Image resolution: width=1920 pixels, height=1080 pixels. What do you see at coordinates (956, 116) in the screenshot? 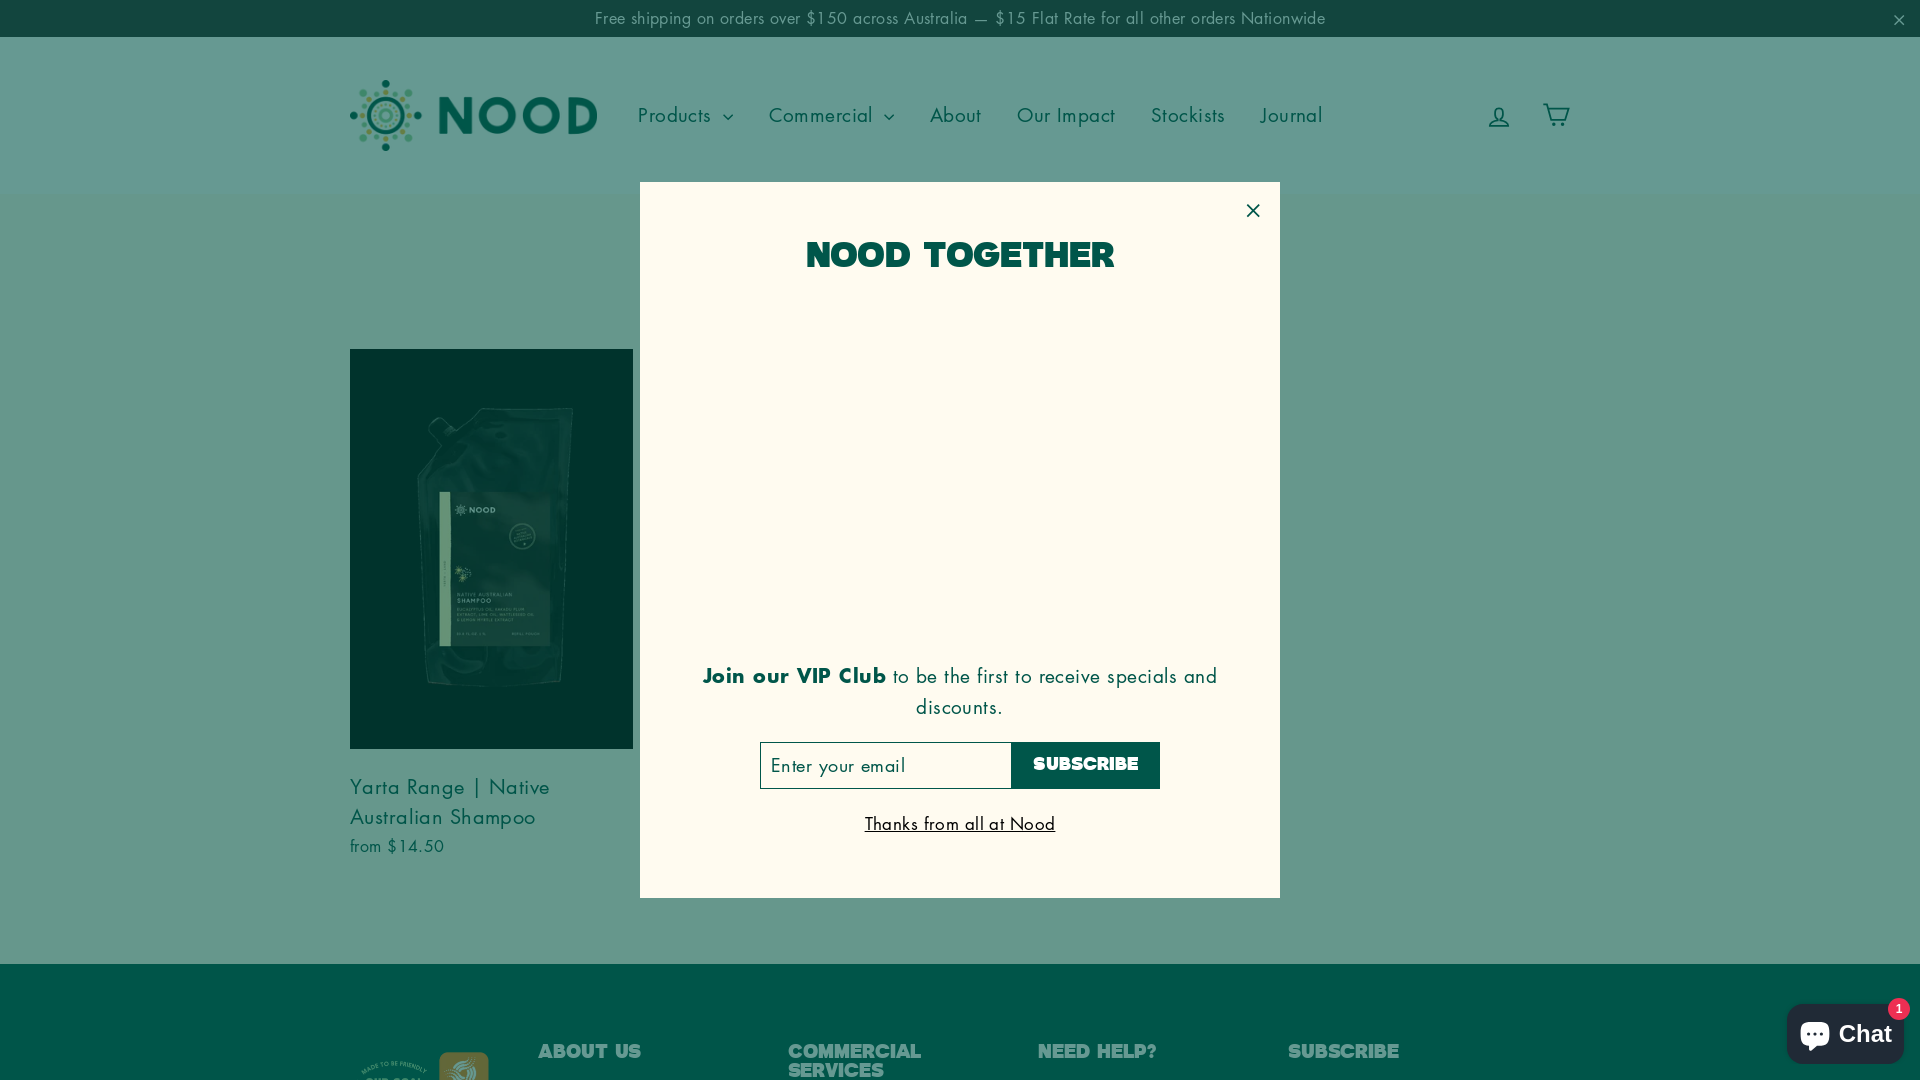
I see `About` at bounding box center [956, 116].